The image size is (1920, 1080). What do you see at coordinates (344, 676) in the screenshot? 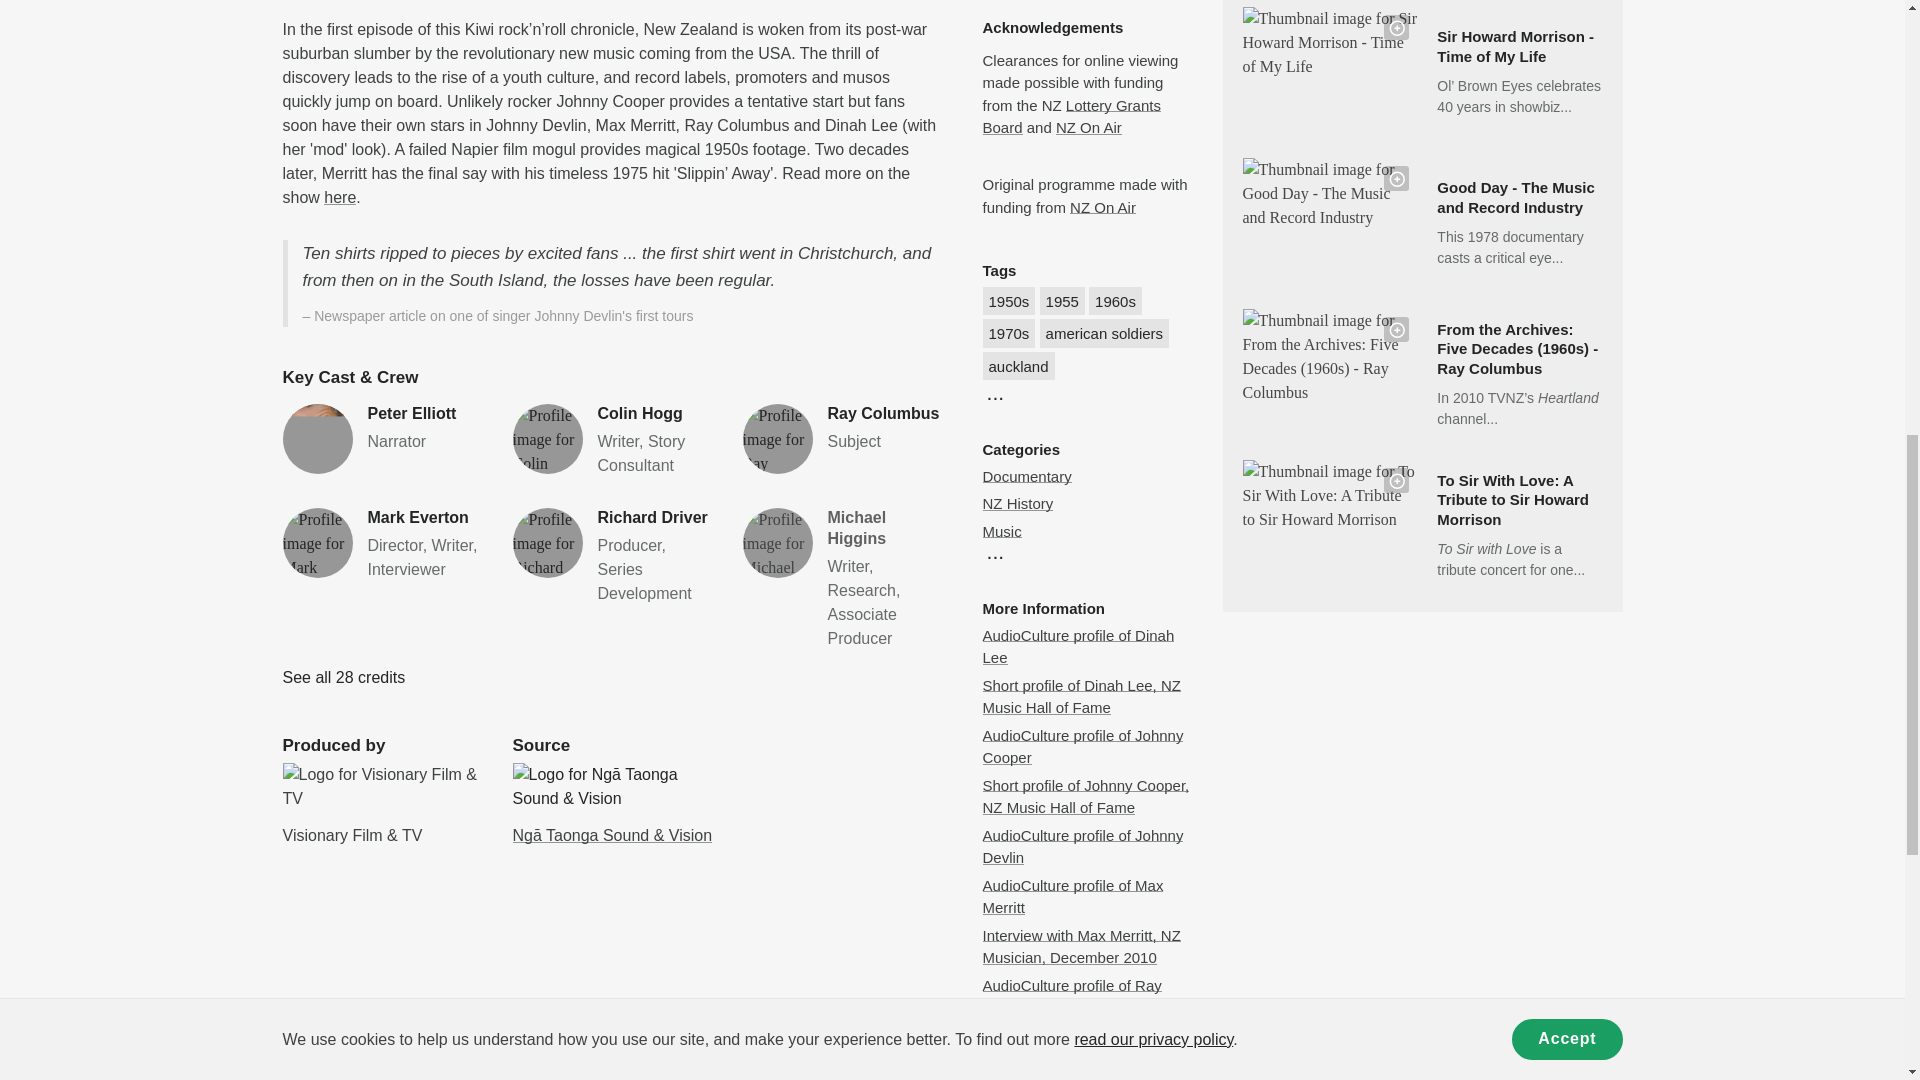
I see `NZ On Air` at bounding box center [344, 676].